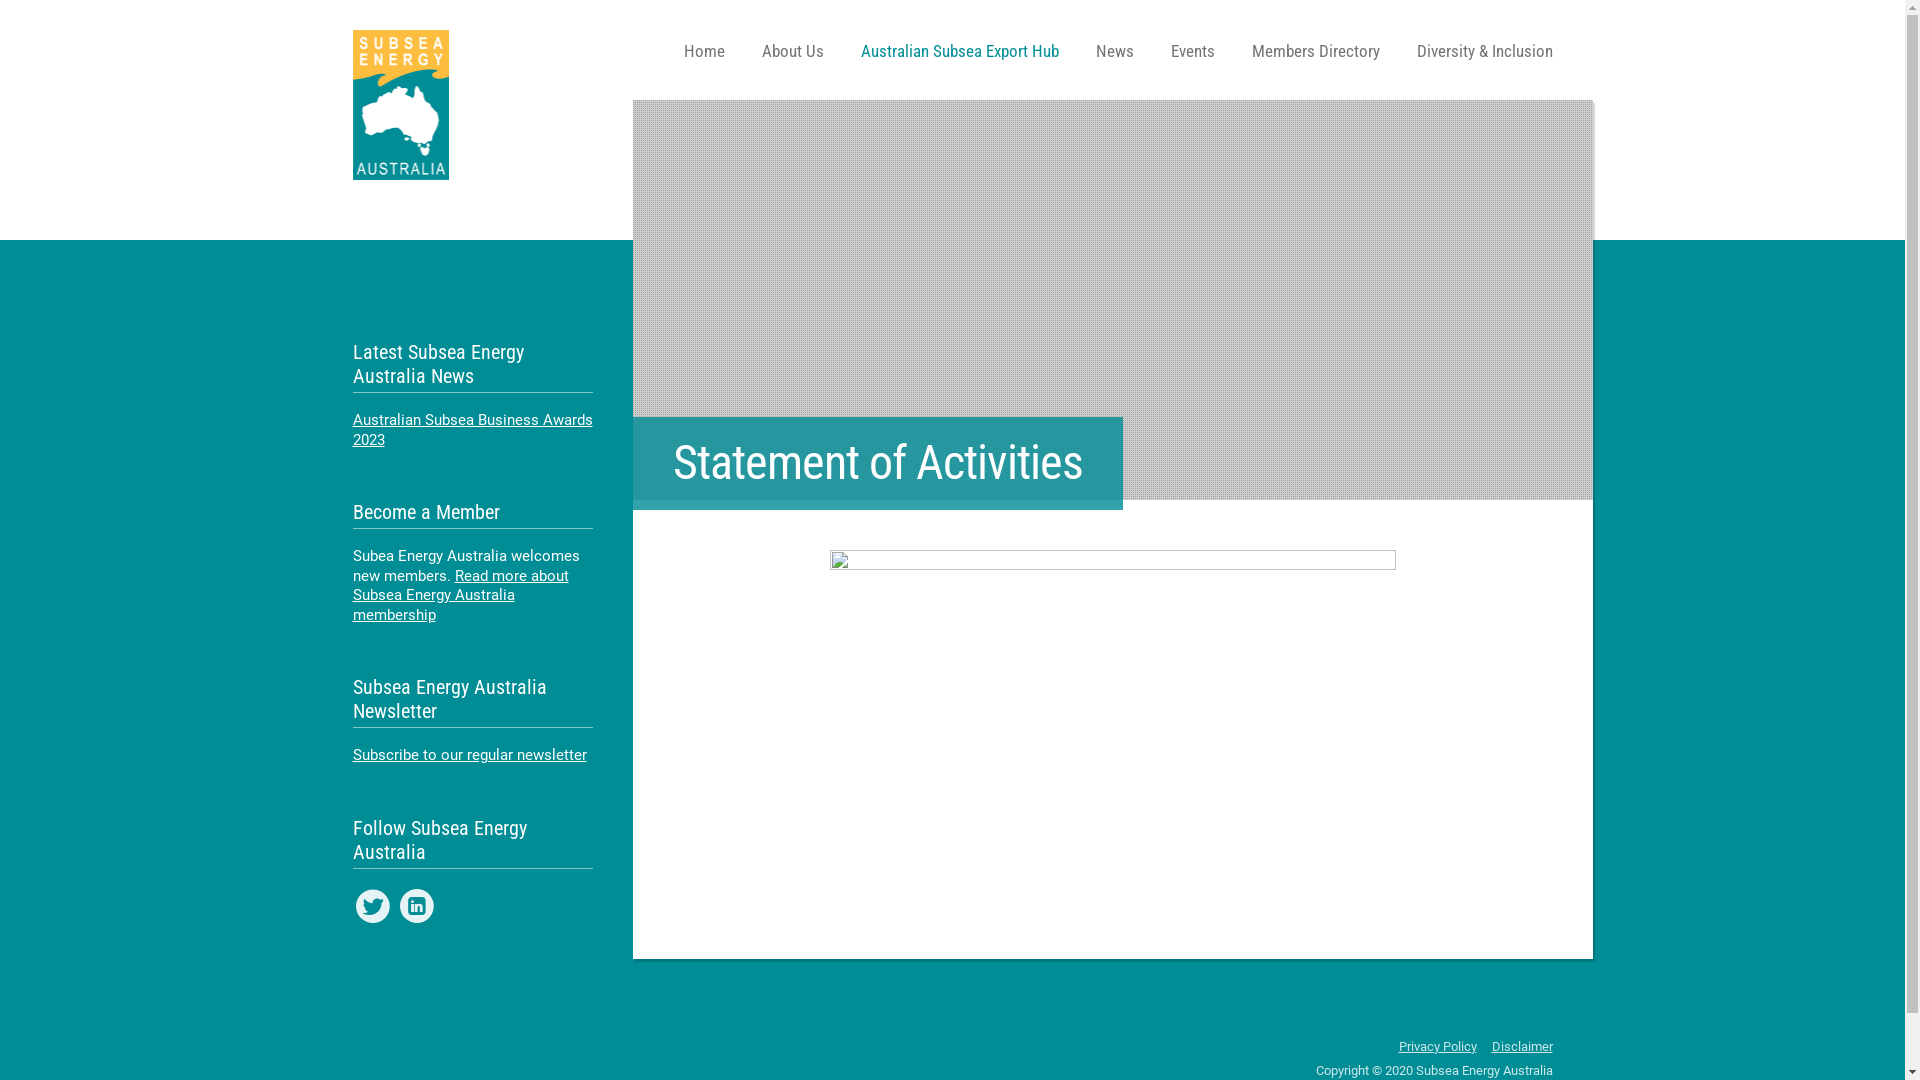 This screenshot has width=1920, height=1080. I want to click on Australian Subsea Business Awards 2023, so click(472, 430).